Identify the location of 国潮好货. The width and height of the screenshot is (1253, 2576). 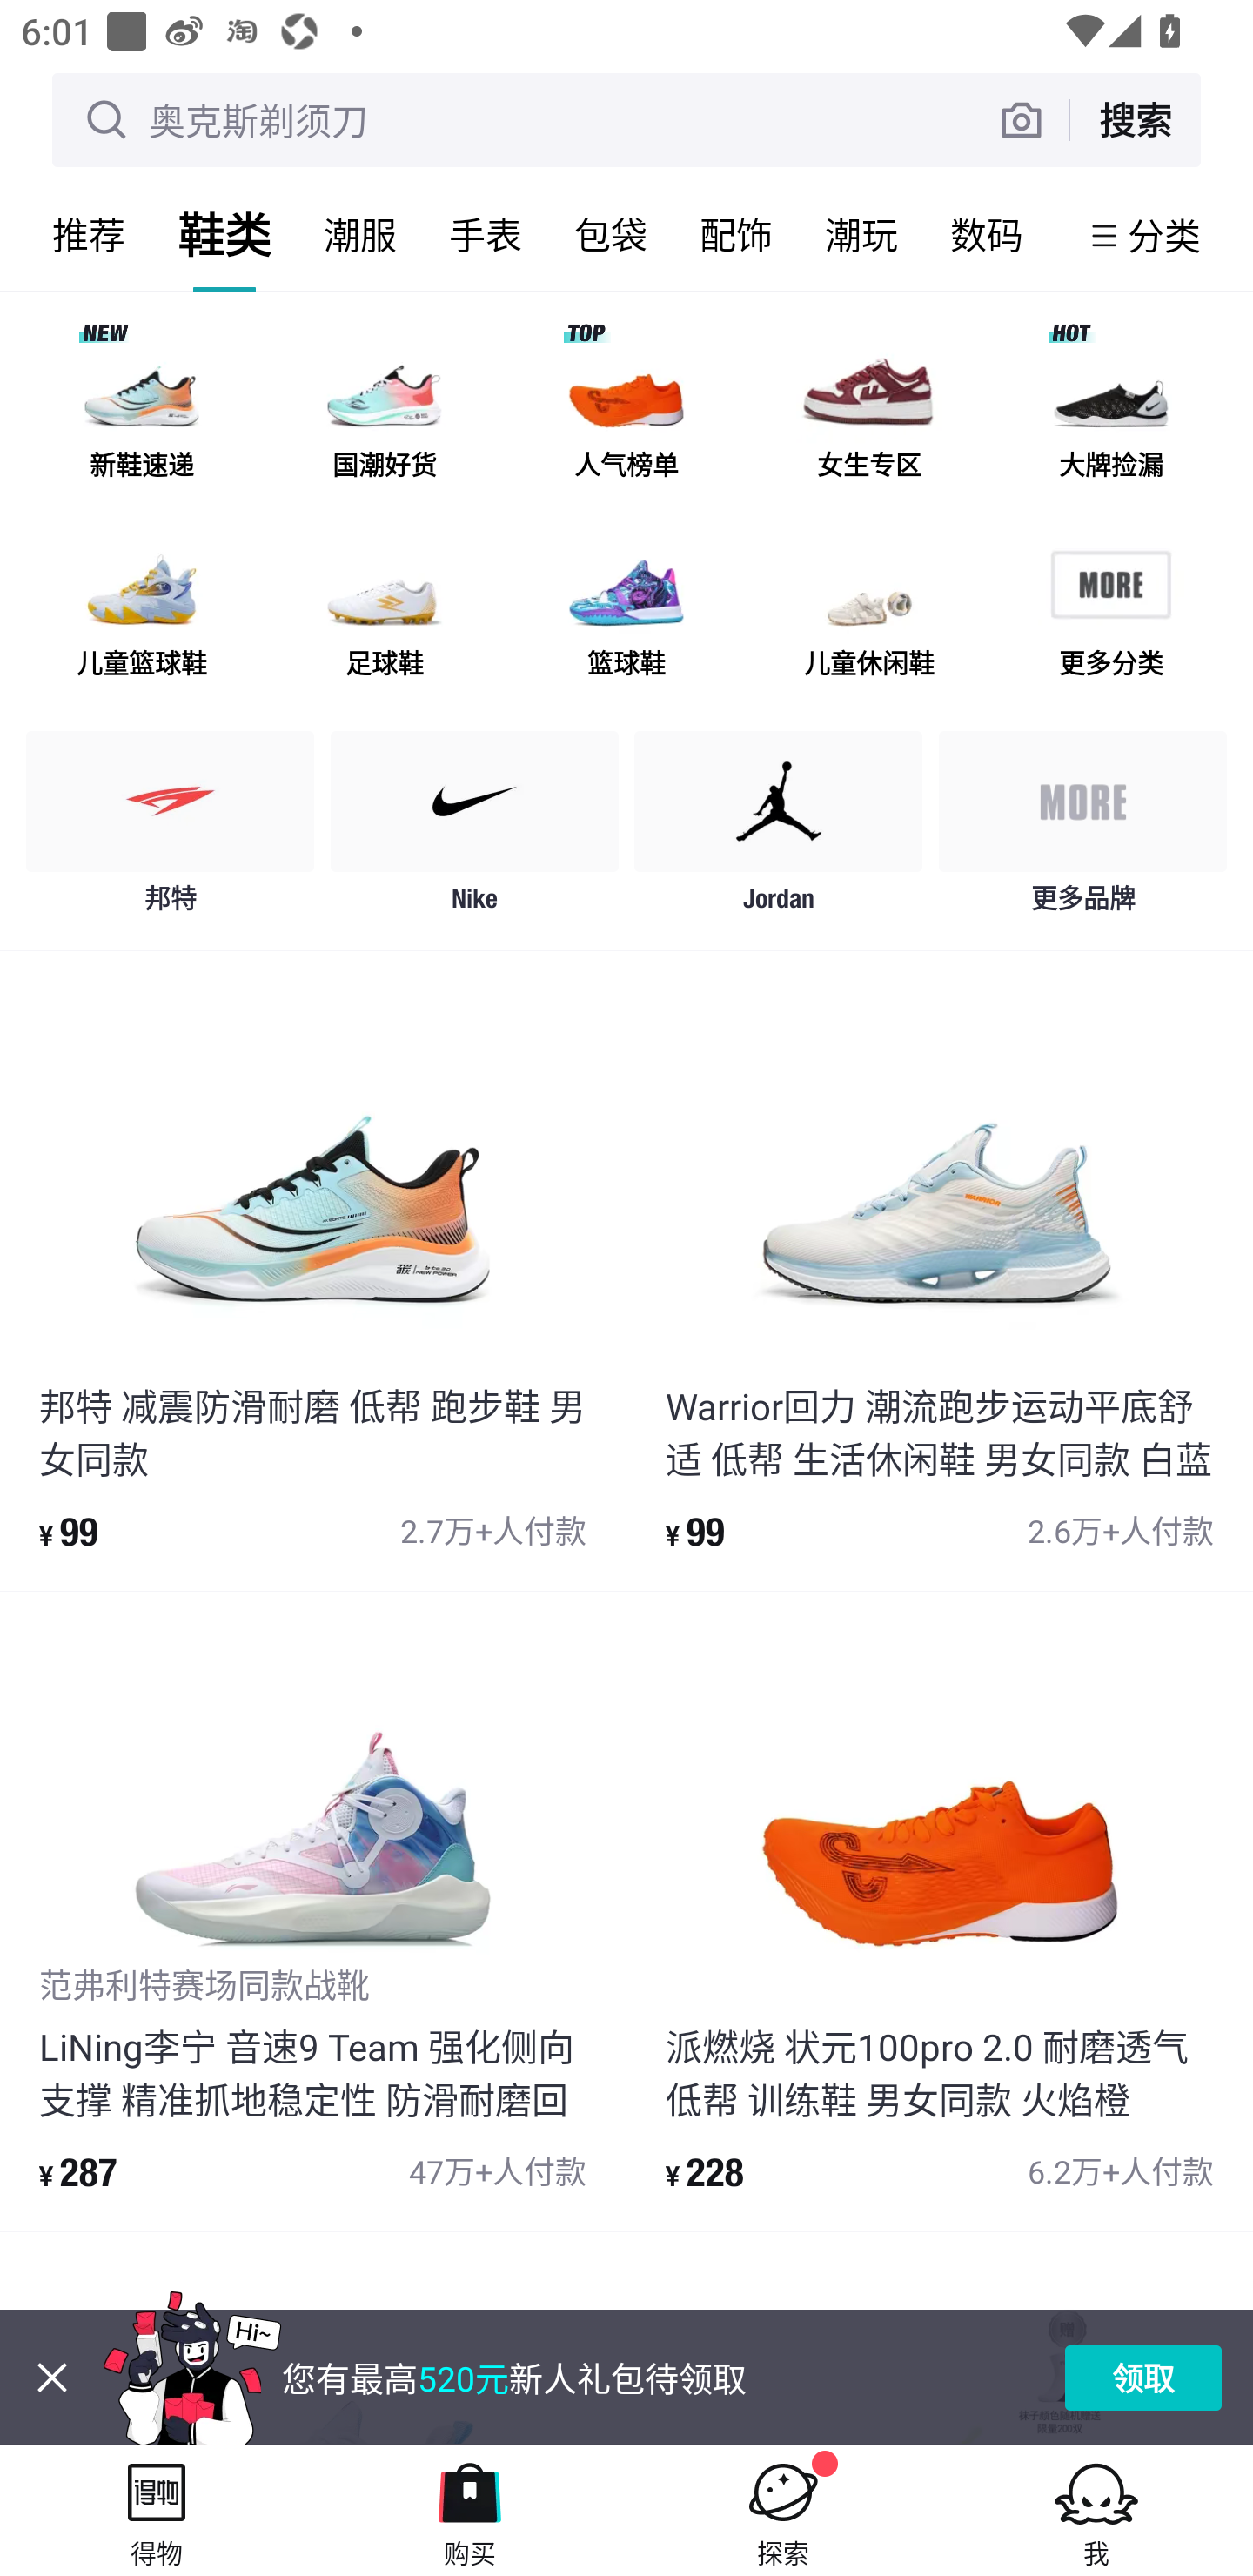
(384, 413).